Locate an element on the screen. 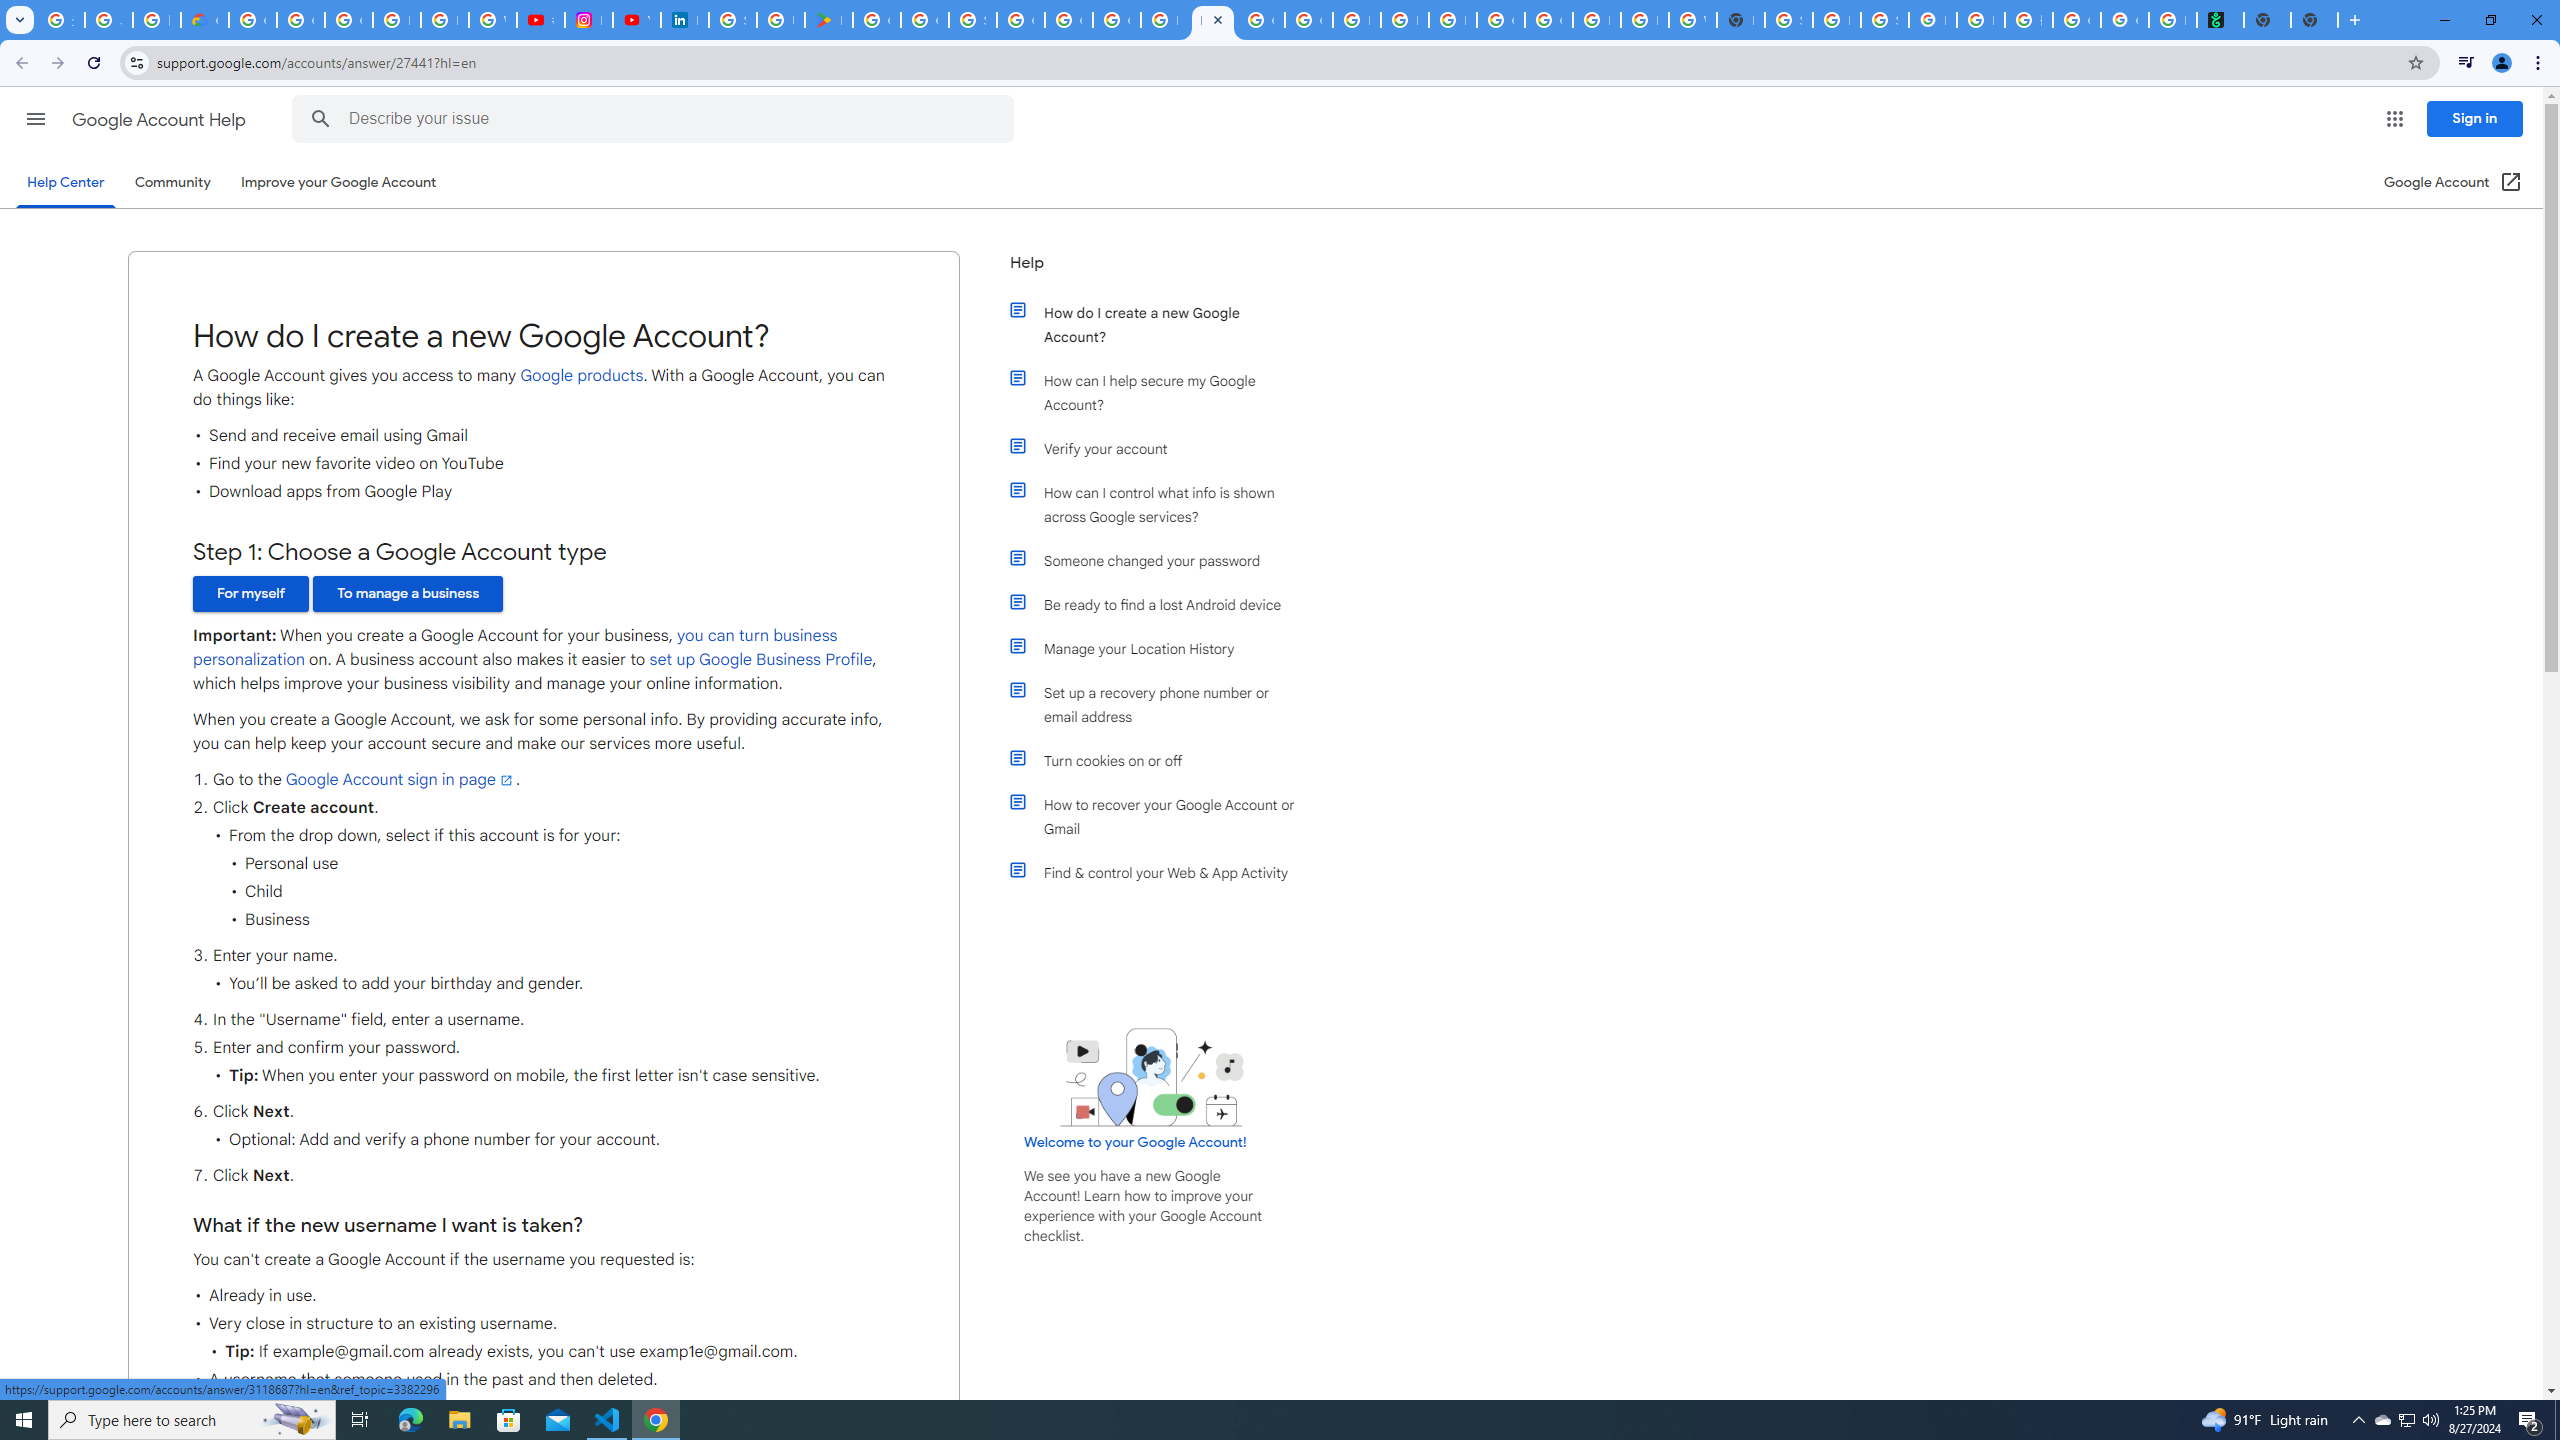 This screenshot has width=2560, height=1440. Google Cloud Platform is located at coordinates (1500, 20).